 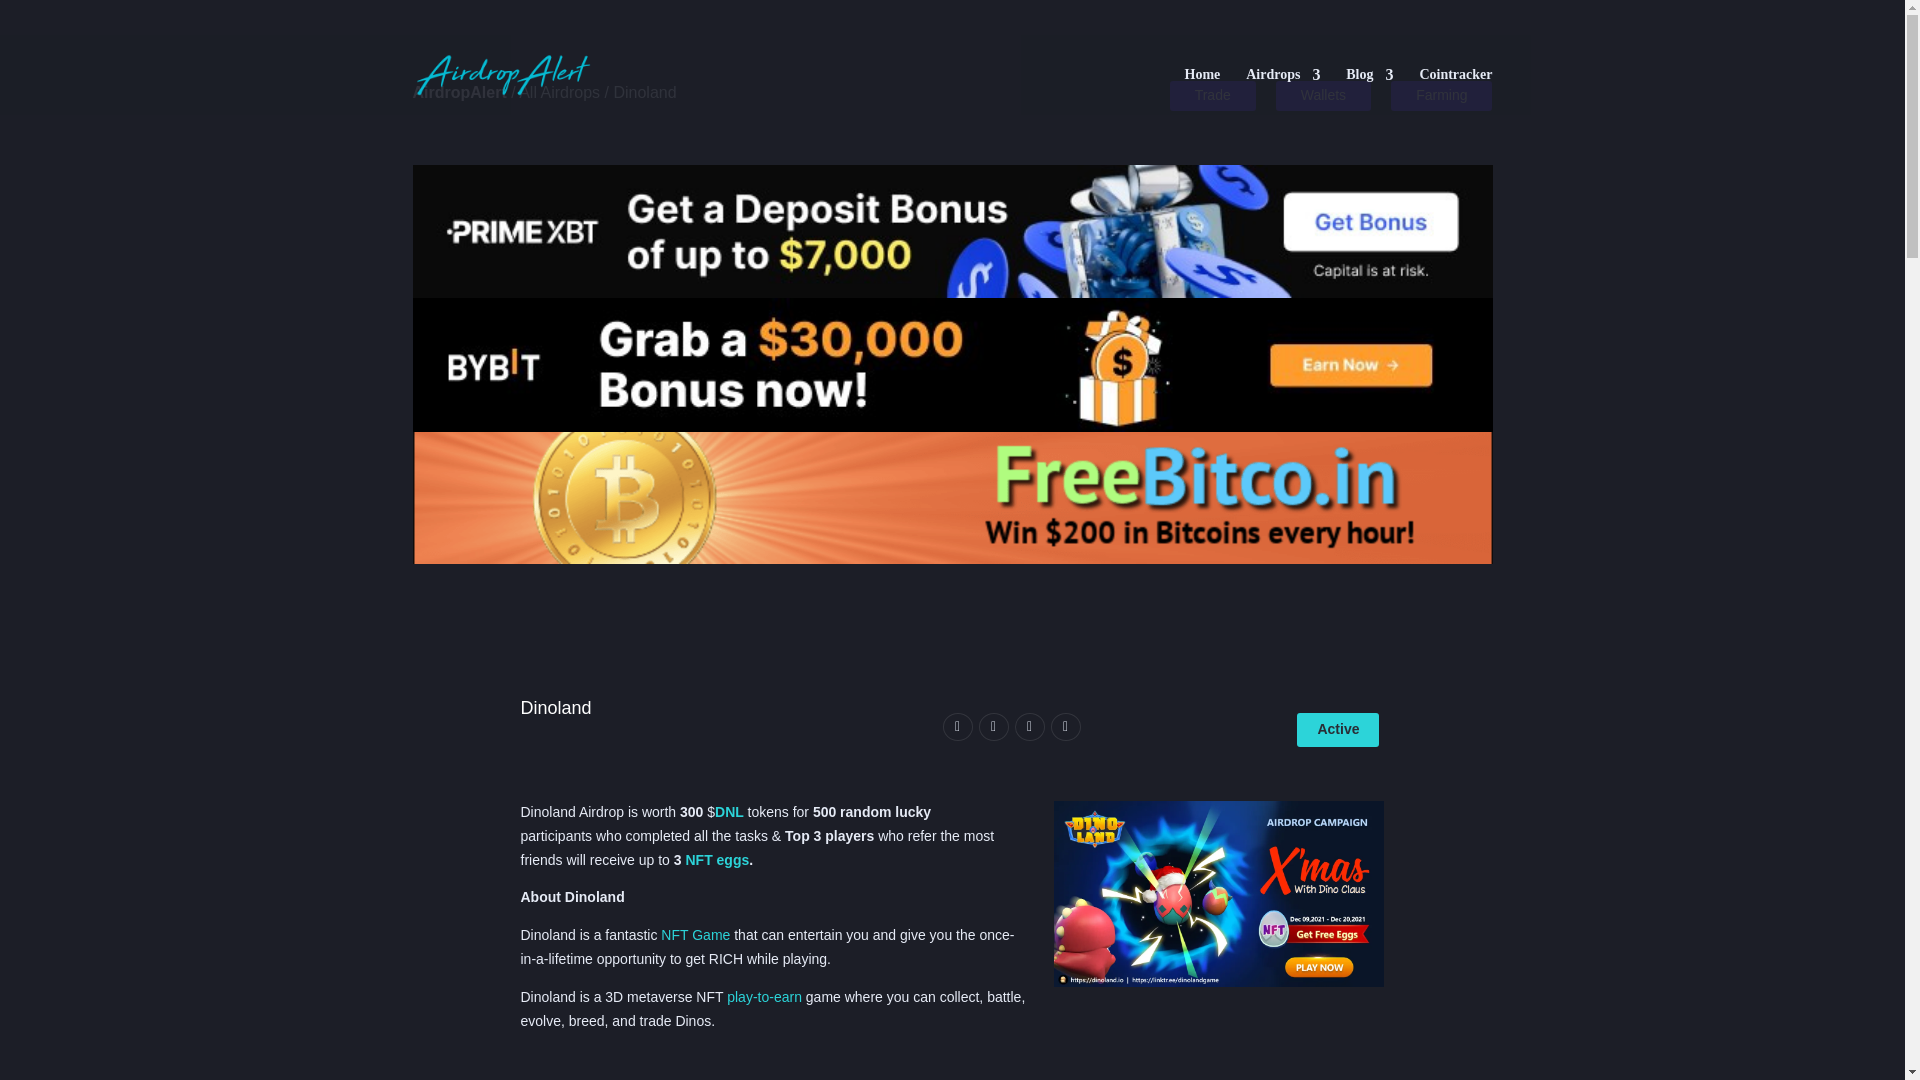 What do you see at coordinates (764, 997) in the screenshot?
I see `play-to-earn` at bounding box center [764, 997].